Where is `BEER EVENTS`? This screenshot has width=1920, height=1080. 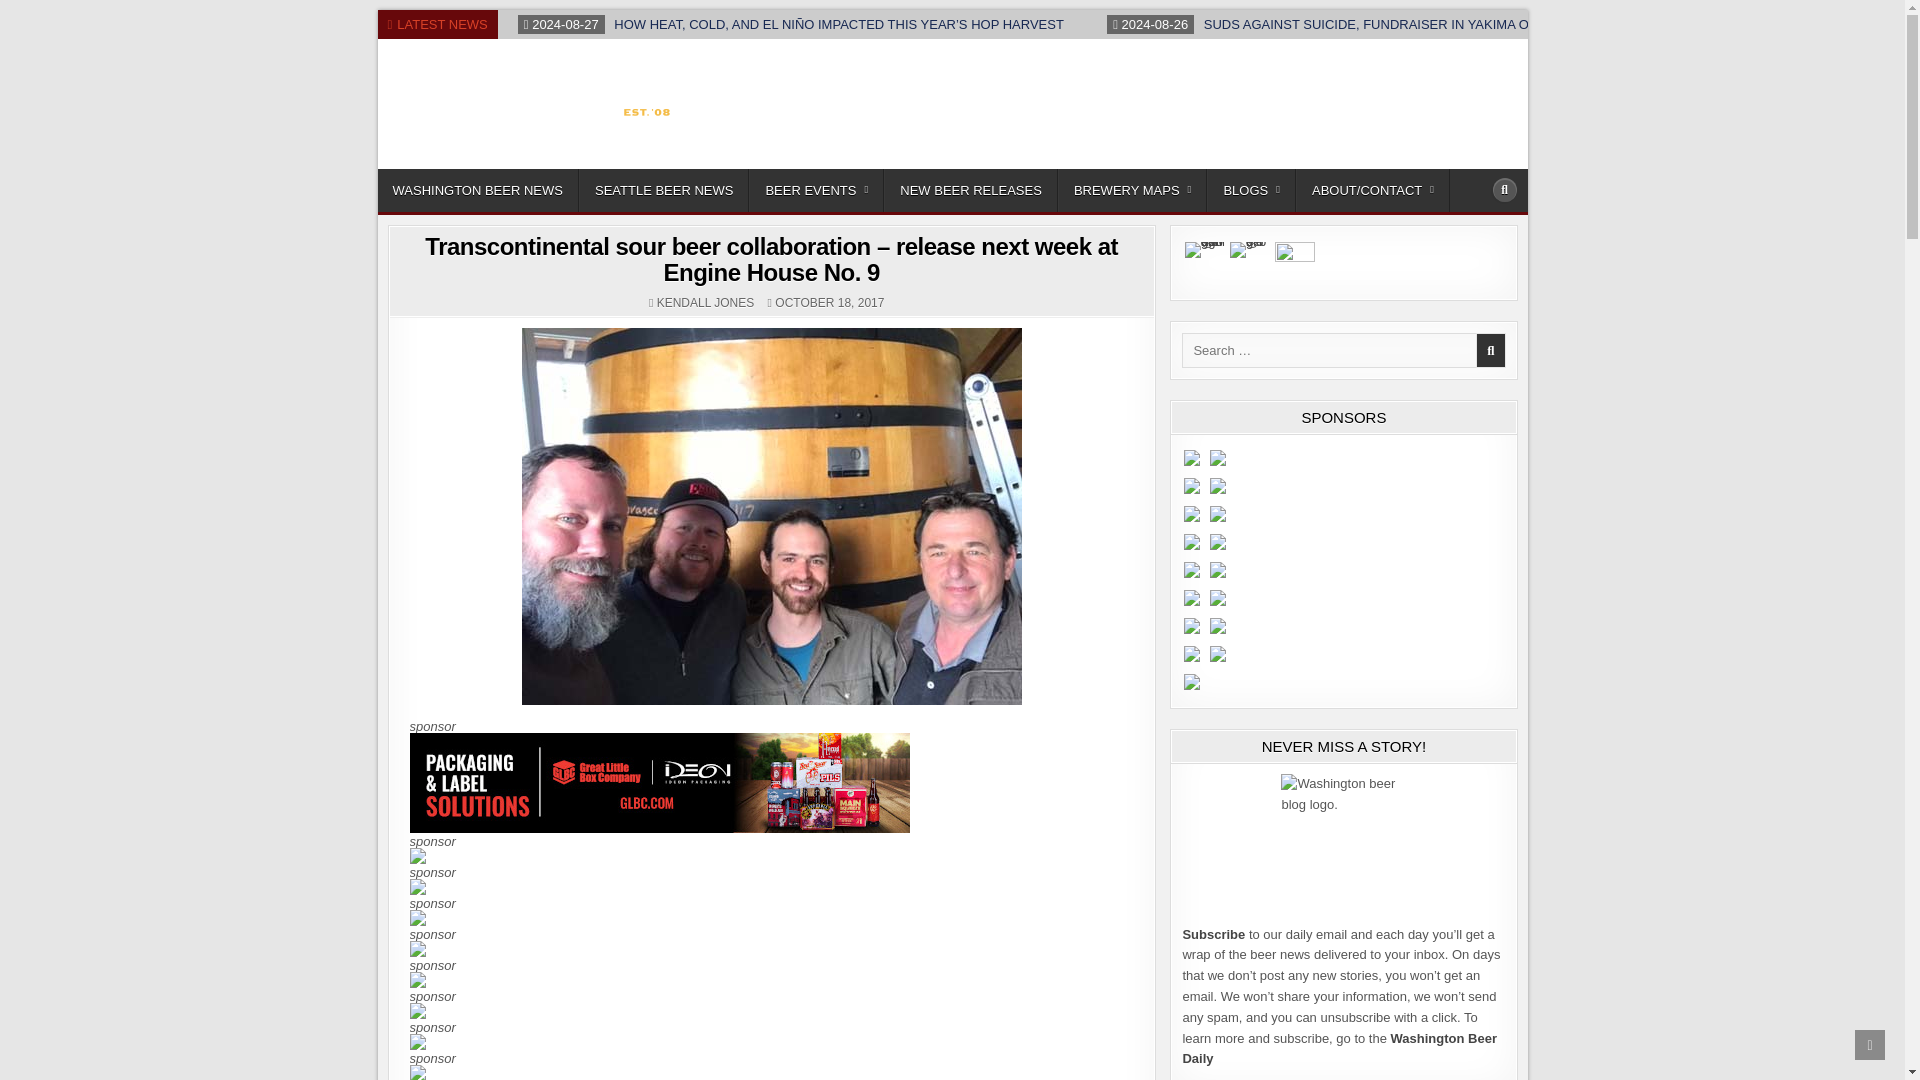
BEER EVENTS is located at coordinates (816, 190).